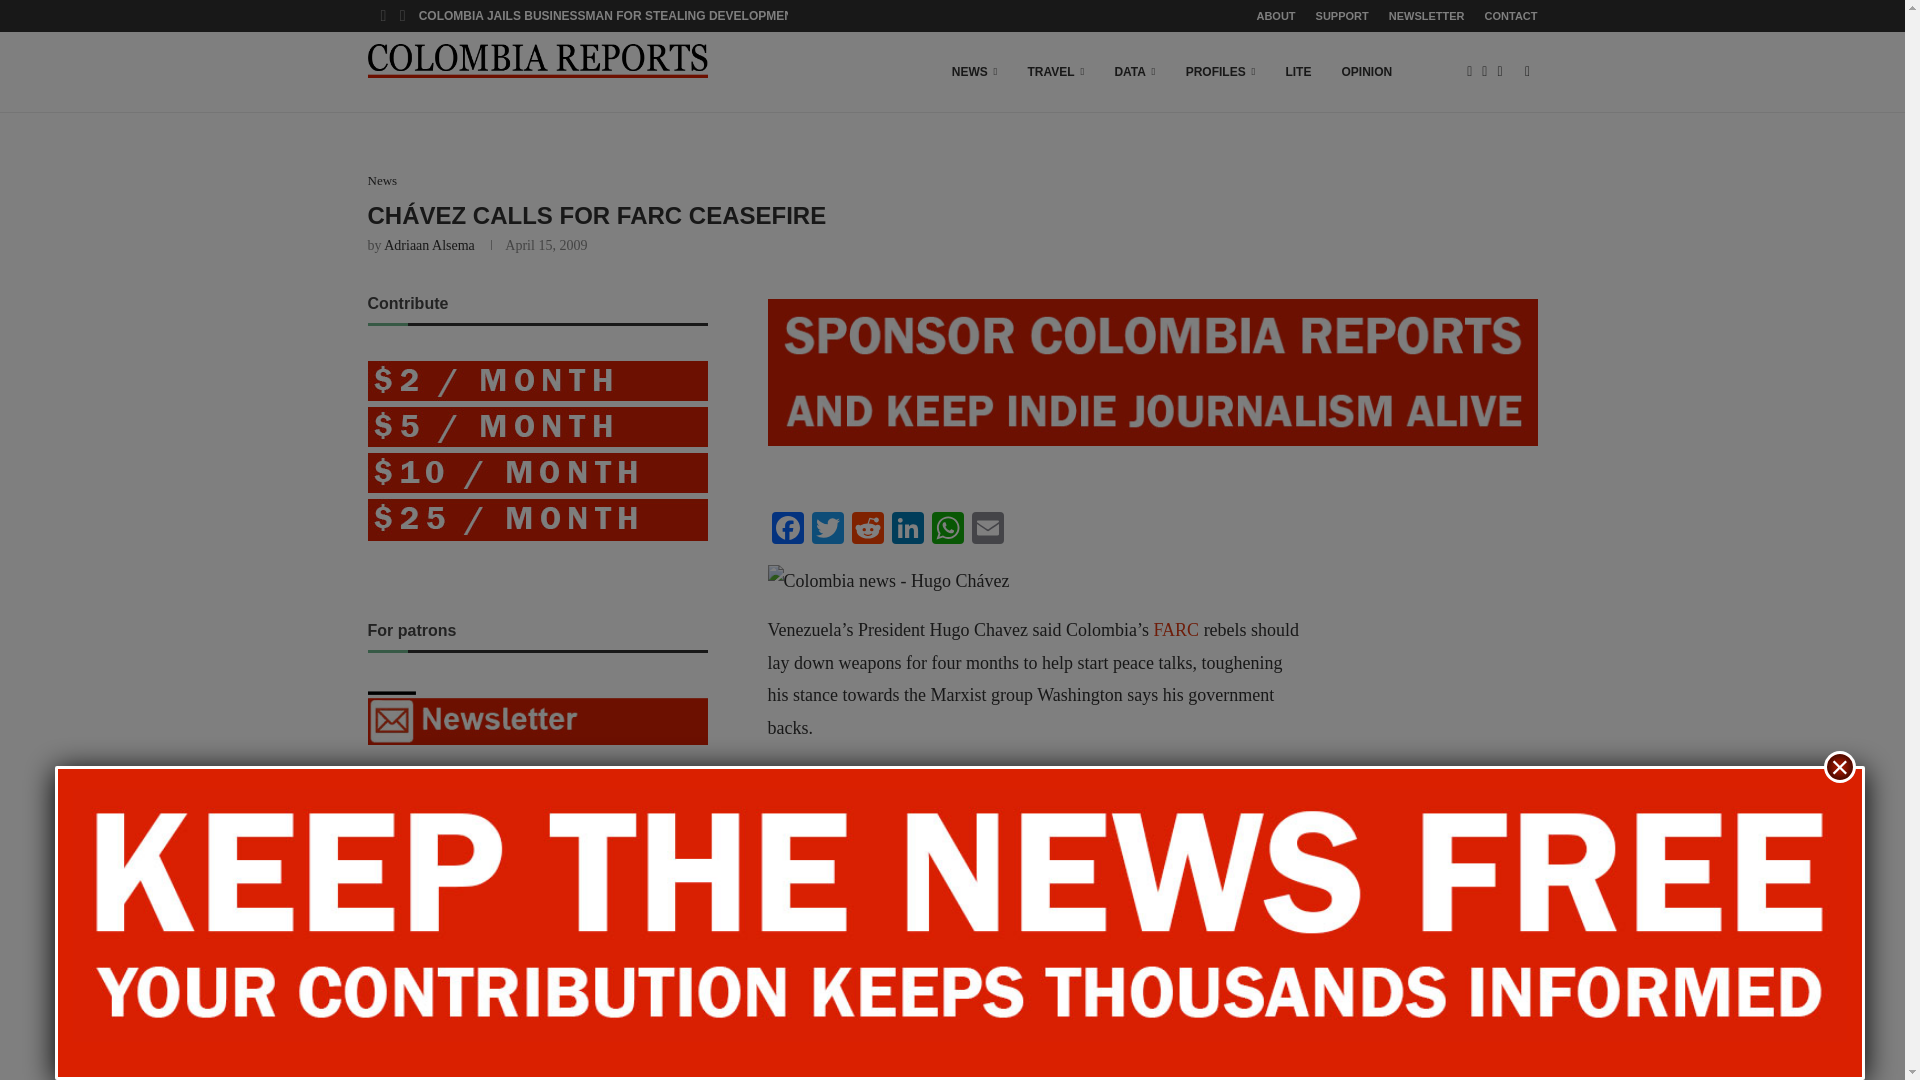 The height and width of the screenshot is (1080, 1920). What do you see at coordinates (788, 530) in the screenshot?
I see `Facebook` at bounding box center [788, 530].